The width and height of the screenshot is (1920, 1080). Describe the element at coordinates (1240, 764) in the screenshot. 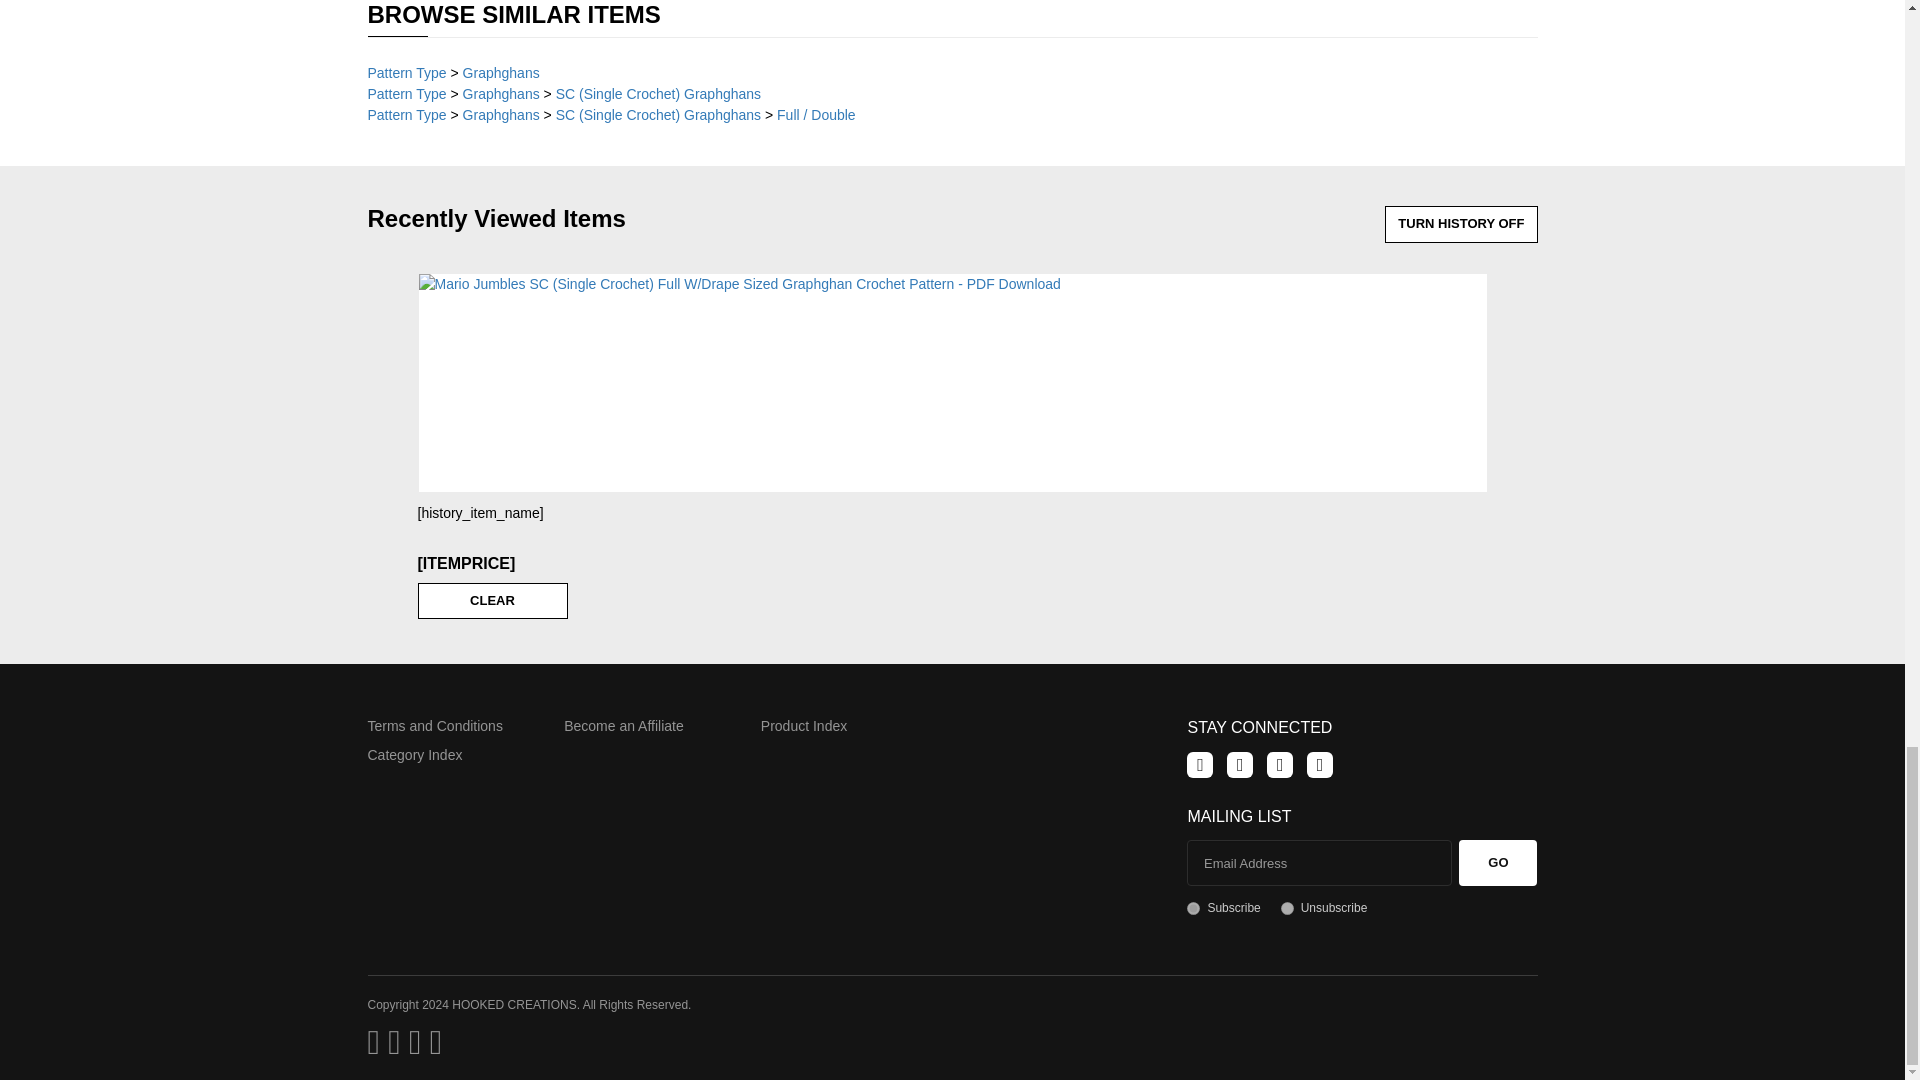

I see `Follow Us on Twitter` at that location.